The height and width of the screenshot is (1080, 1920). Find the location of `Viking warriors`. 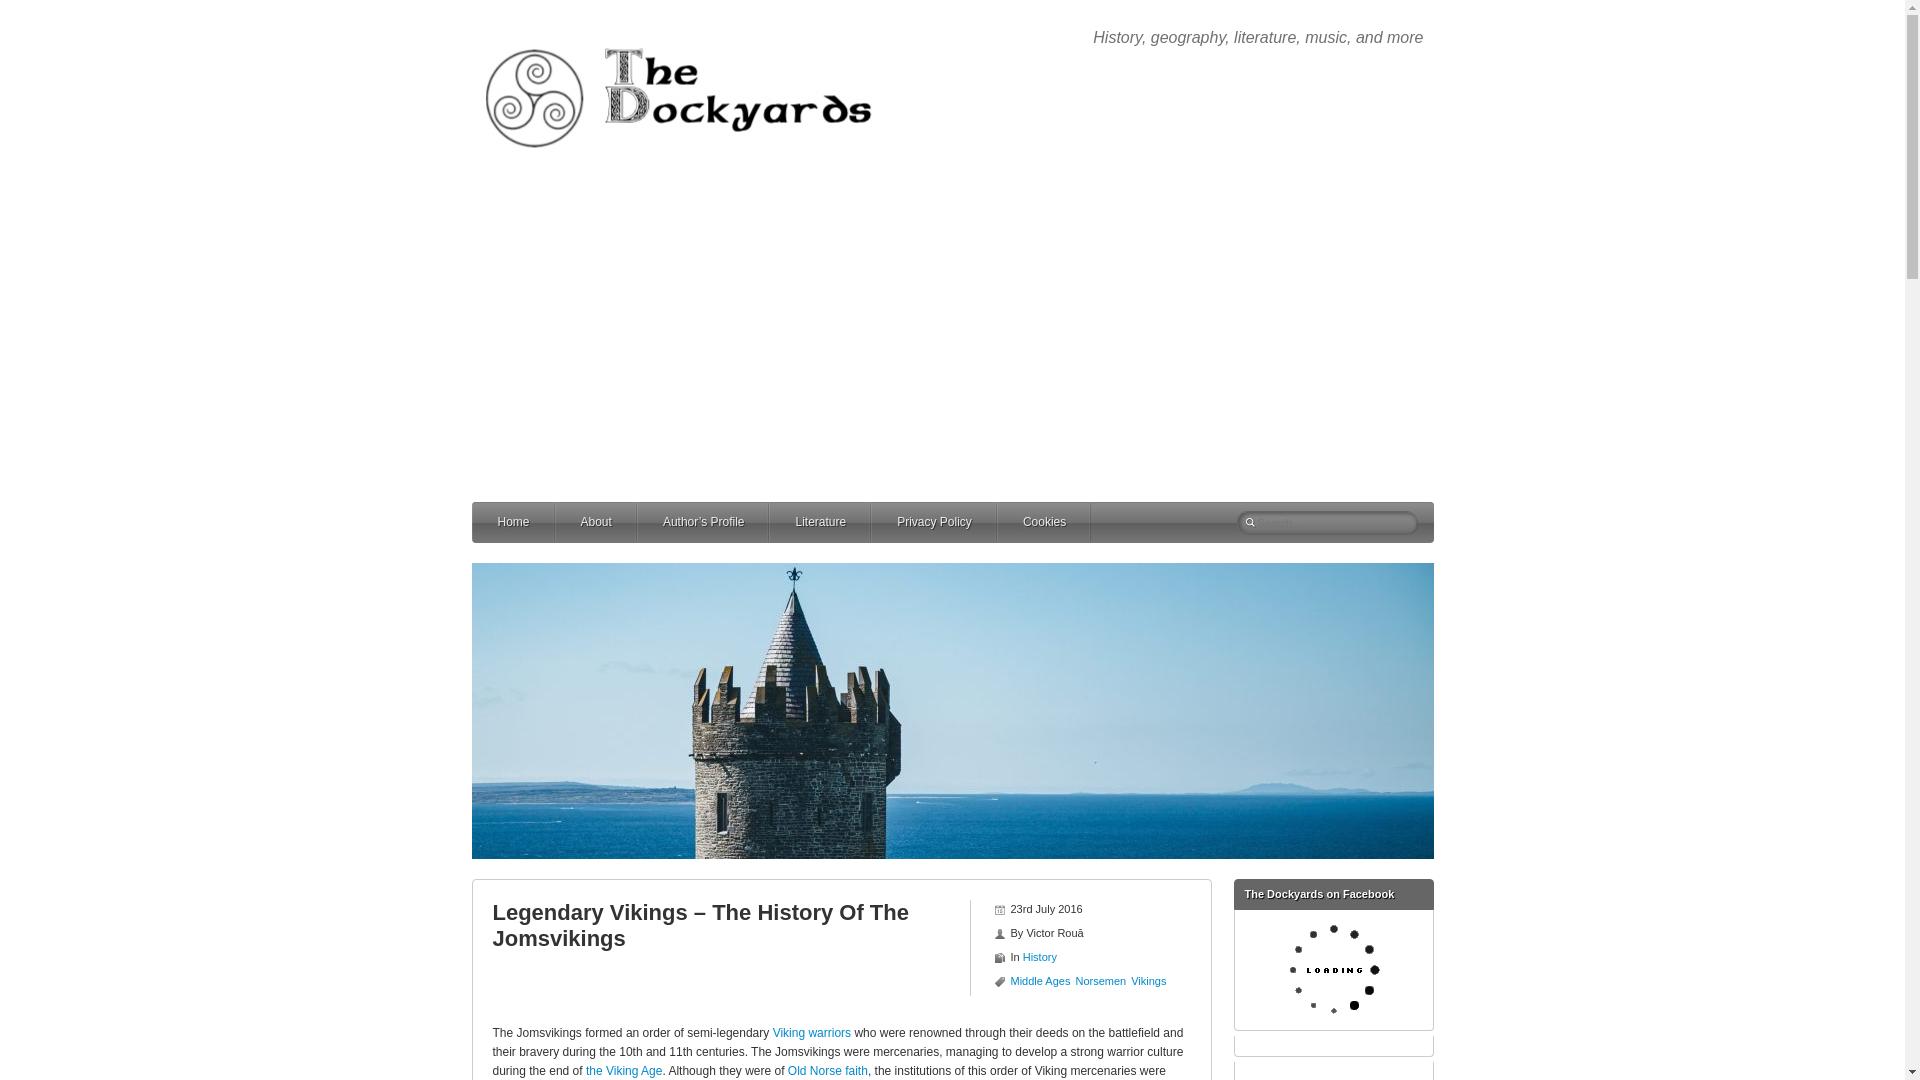

Viking warriors is located at coordinates (812, 1033).